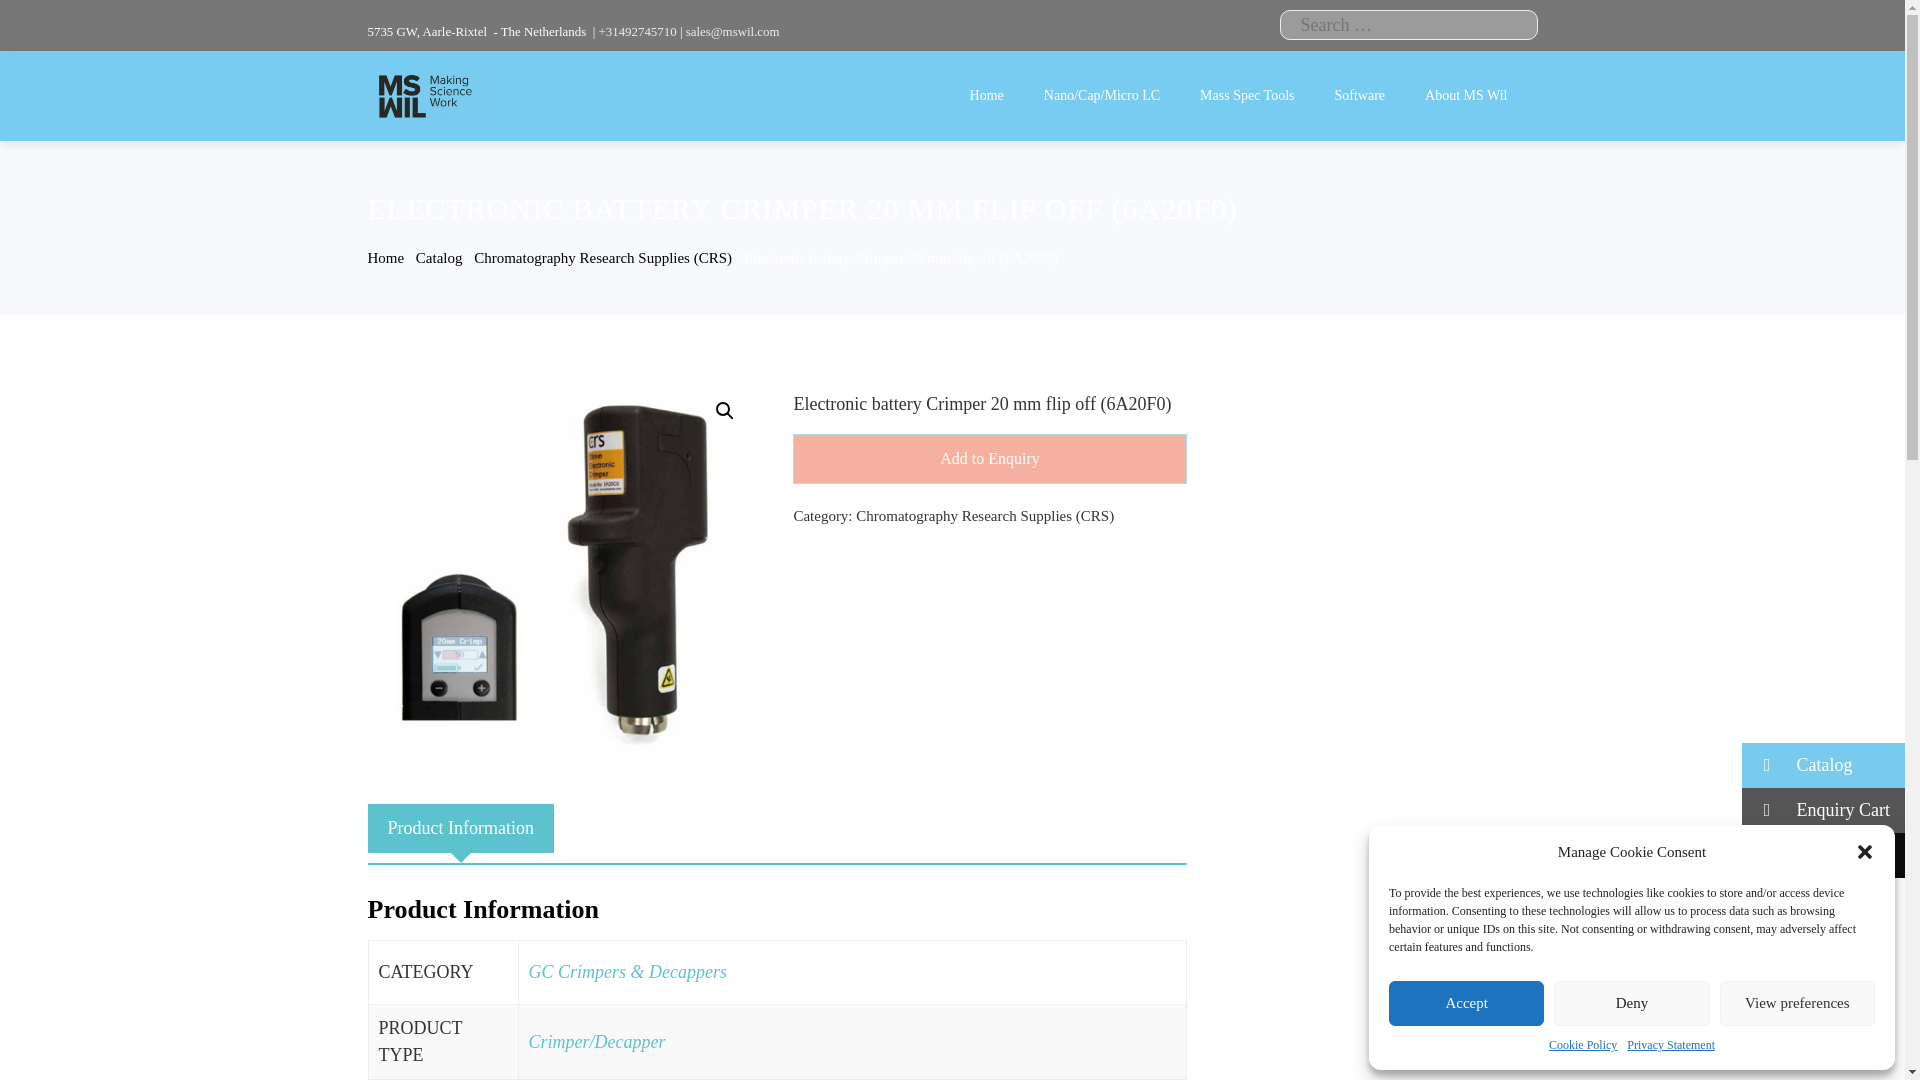  Describe the element at coordinates (50, 24) in the screenshot. I see `Search` at that location.